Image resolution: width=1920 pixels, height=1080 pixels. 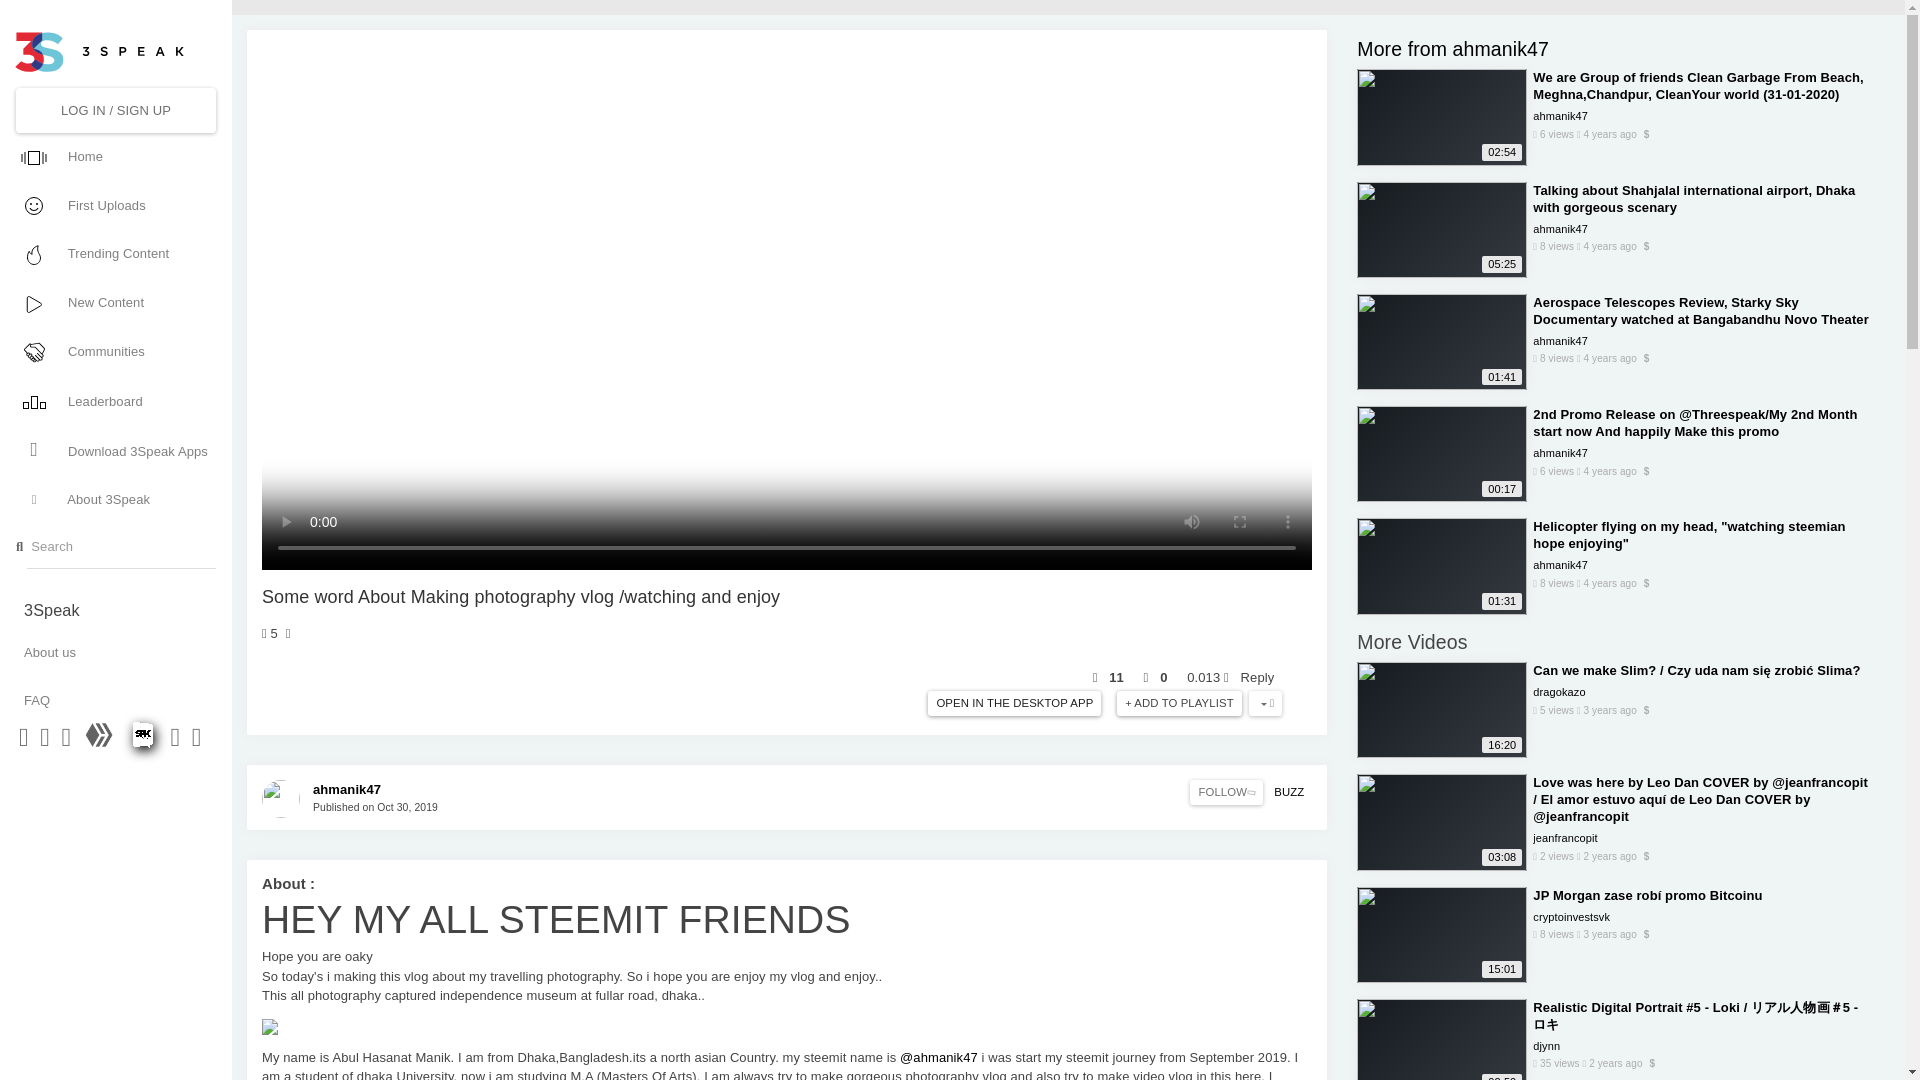 What do you see at coordinates (1207, 676) in the screenshot?
I see `Payout value` at bounding box center [1207, 676].